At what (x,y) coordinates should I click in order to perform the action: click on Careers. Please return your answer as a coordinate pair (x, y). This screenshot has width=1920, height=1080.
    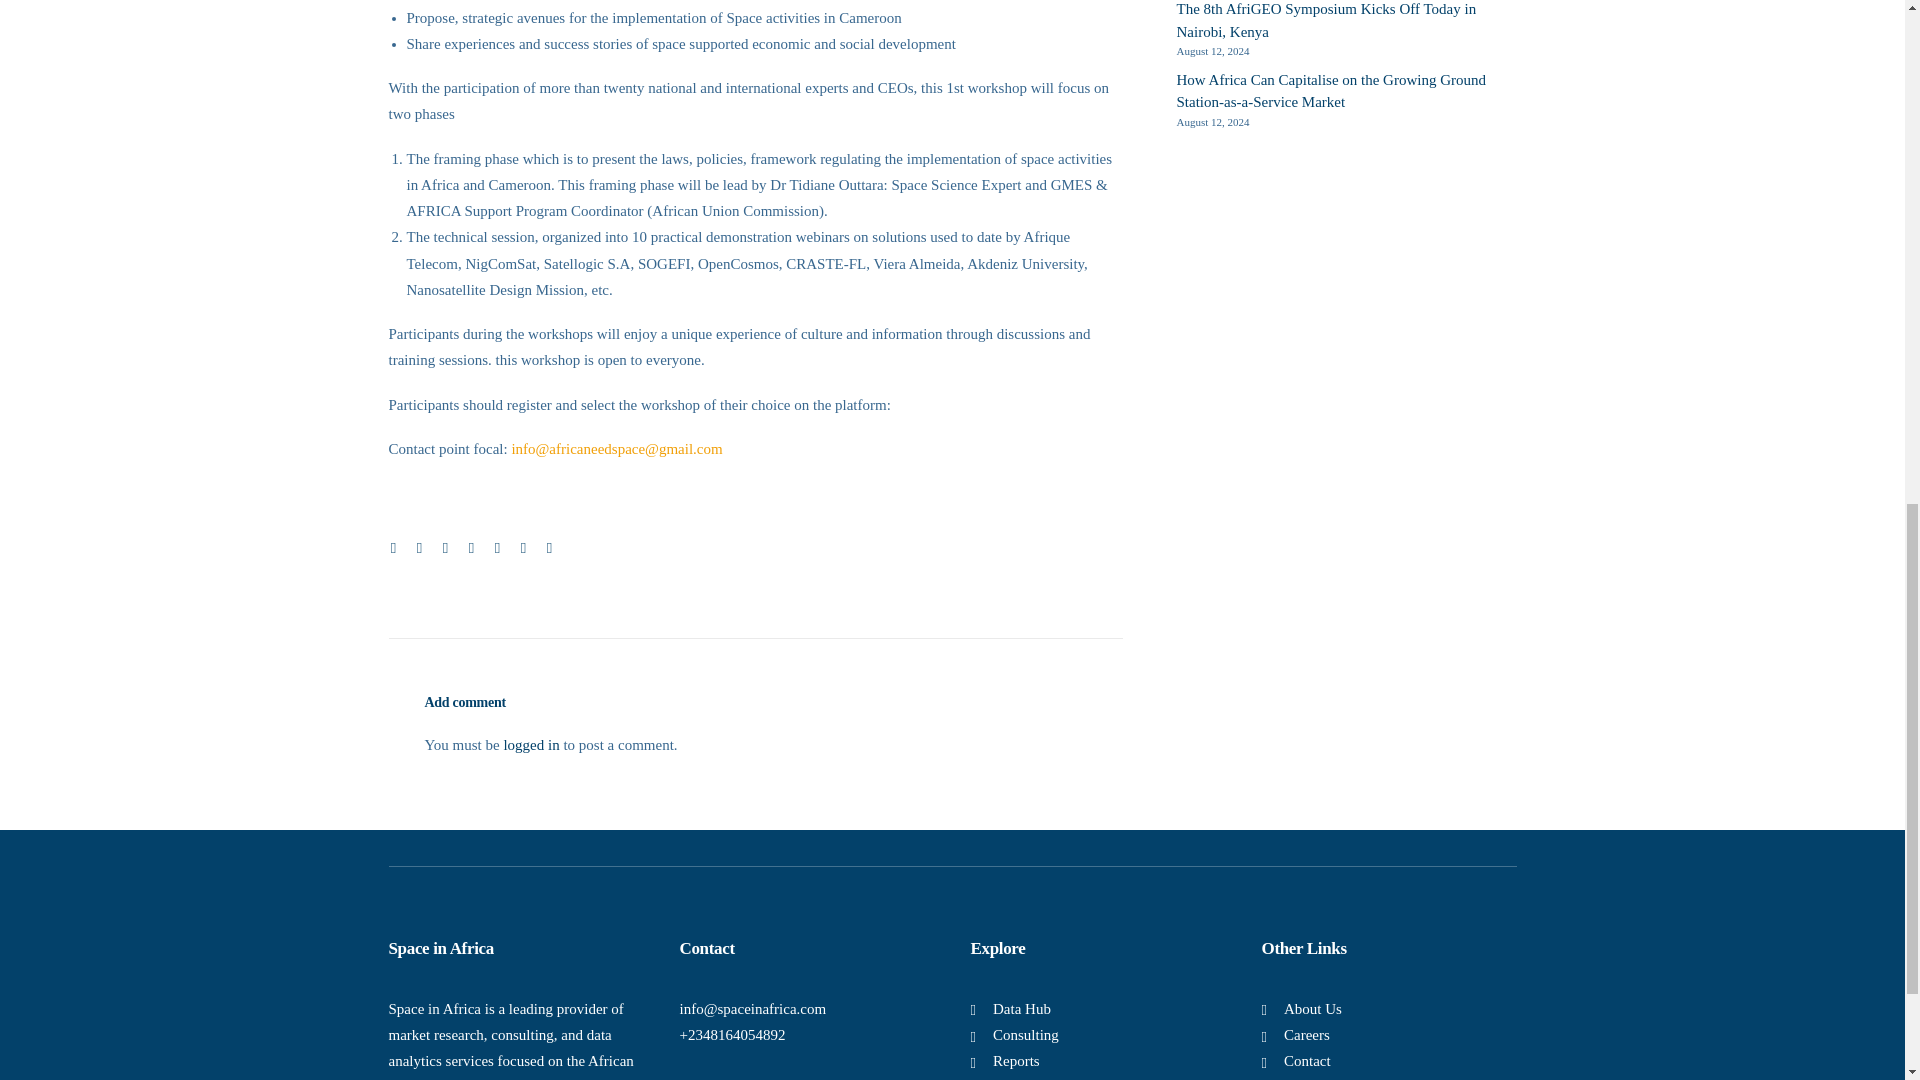
    Looking at the image, I should click on (1307, 1035).